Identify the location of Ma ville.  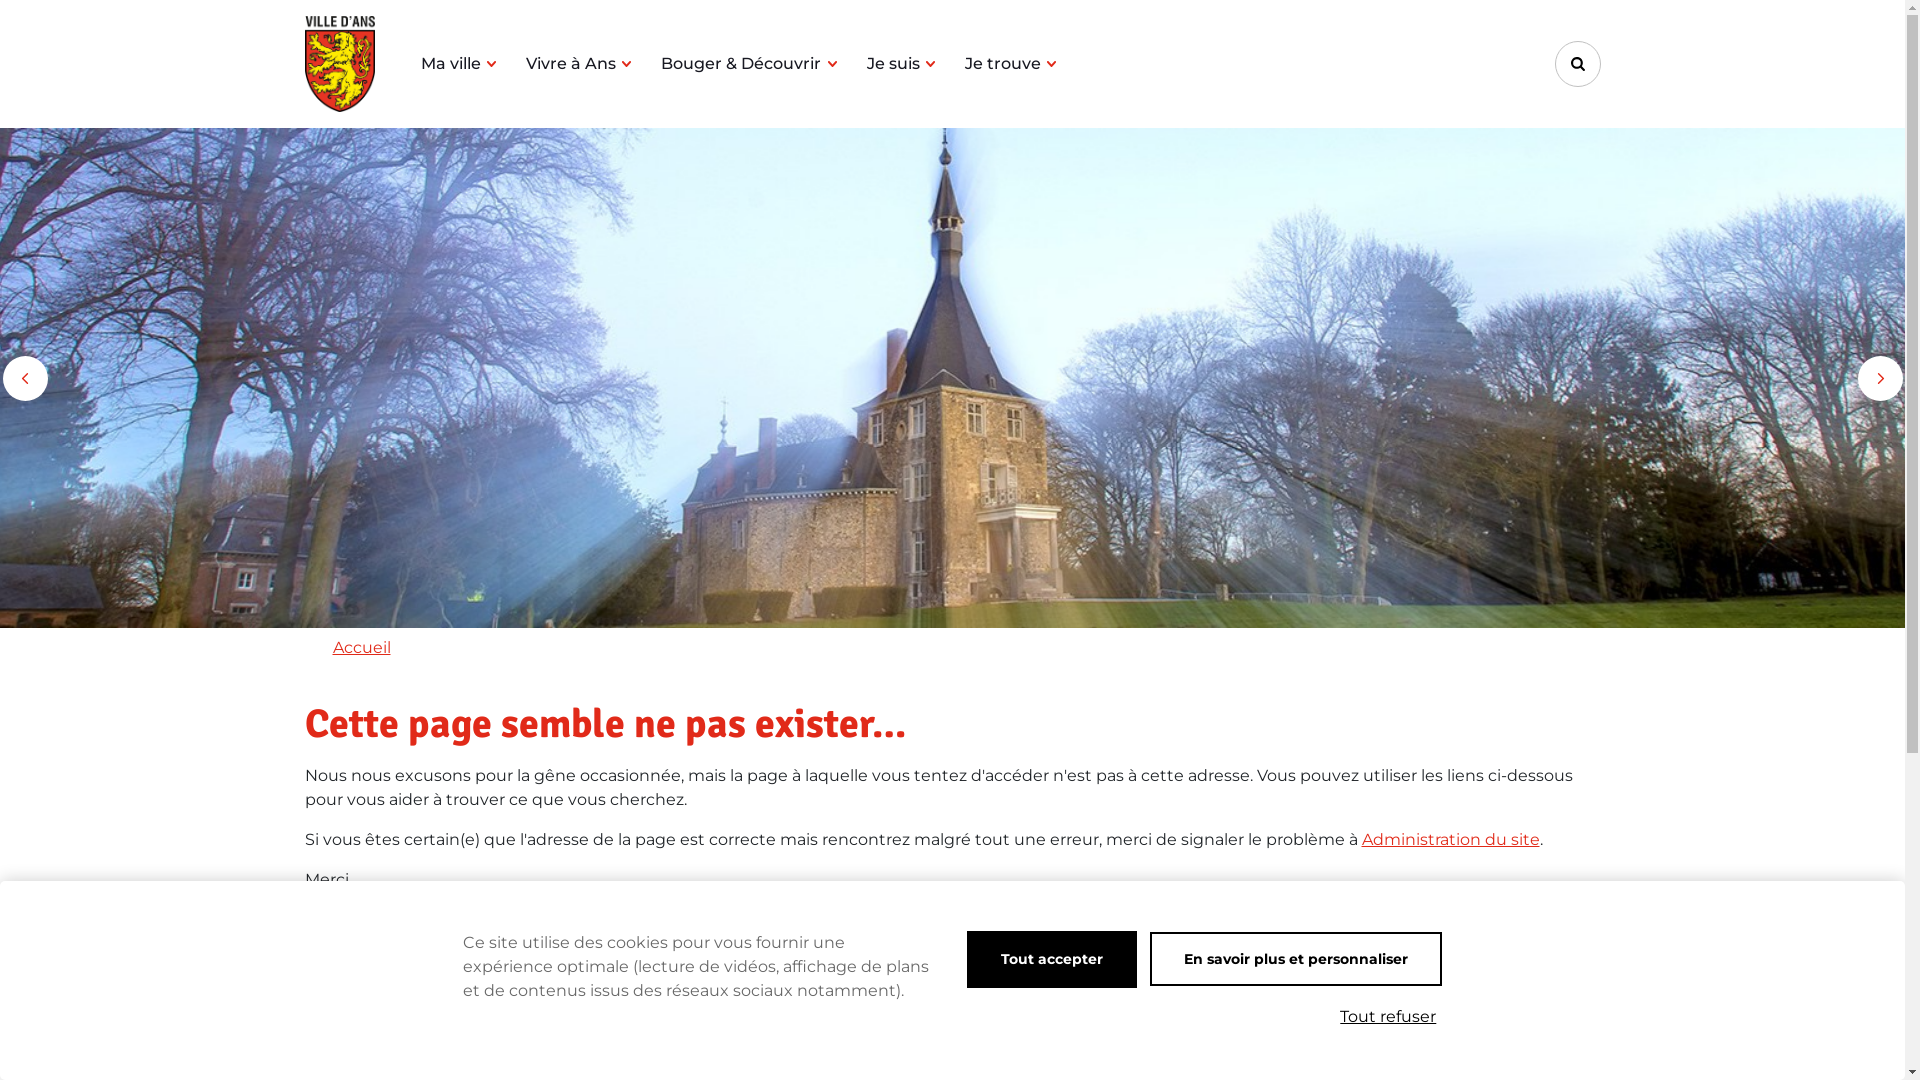
(458, 64).